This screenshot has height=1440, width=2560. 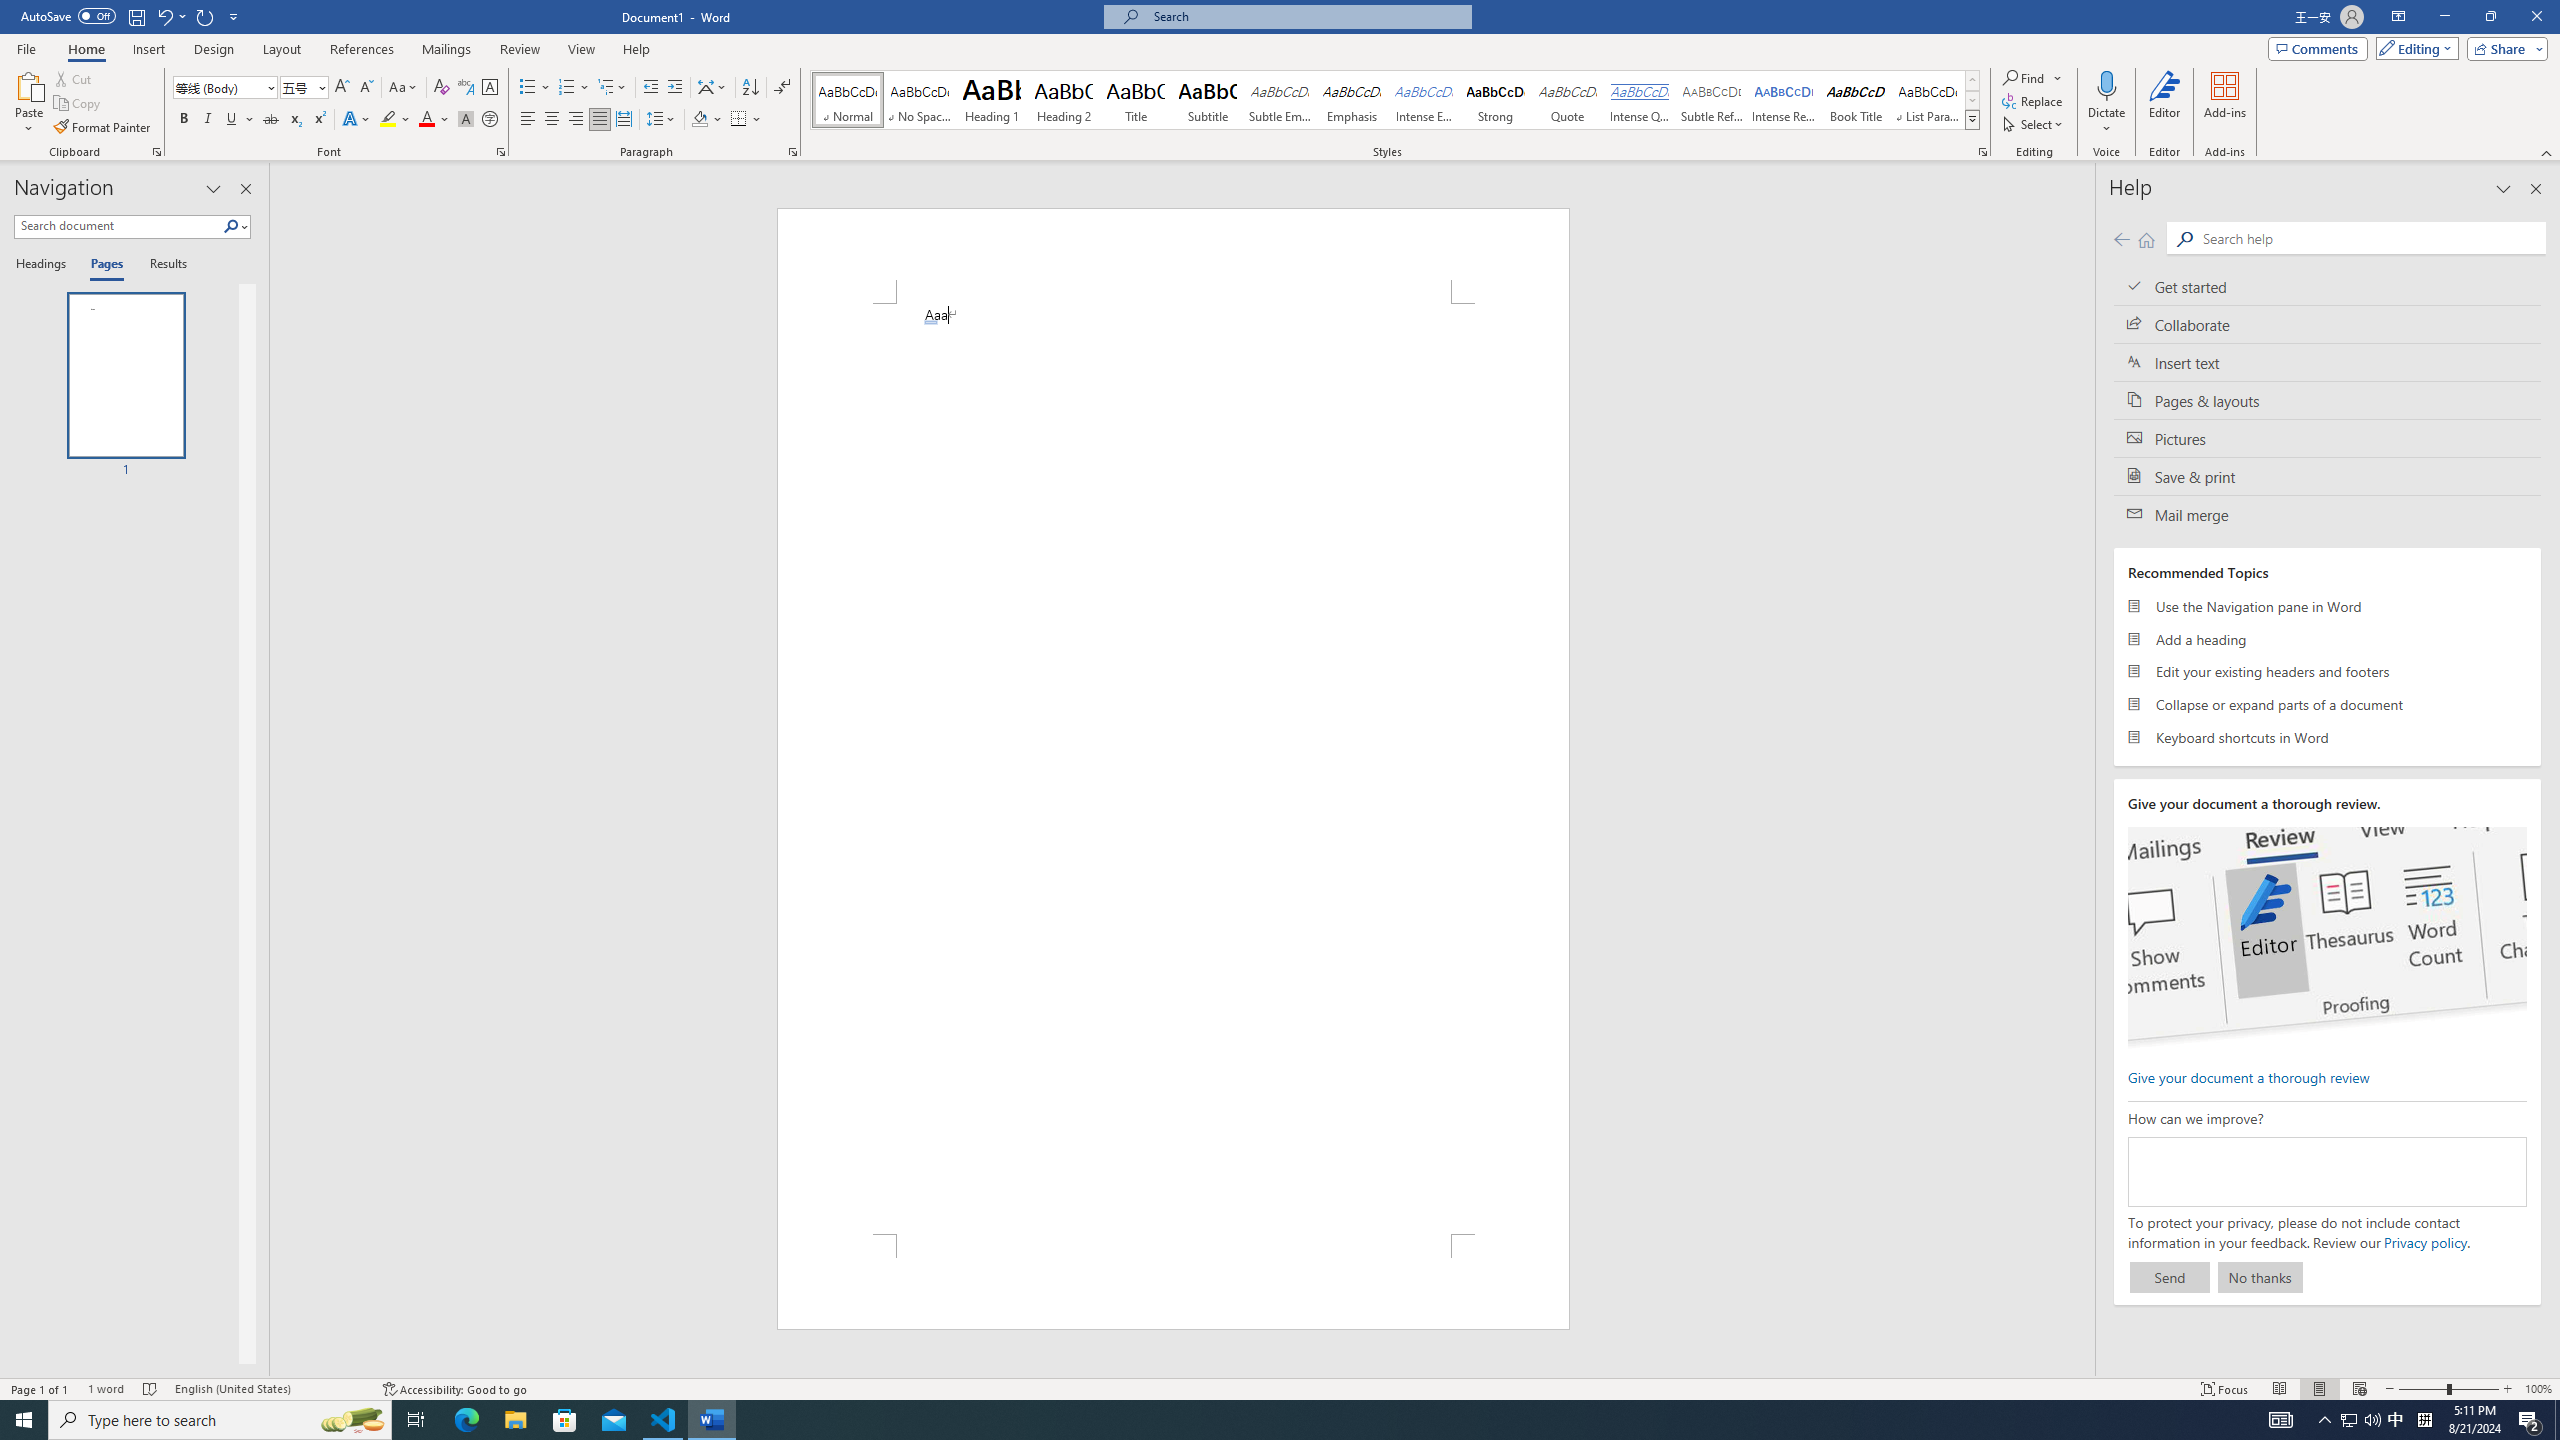 I want to click on Results, so click(x=161, y=265).